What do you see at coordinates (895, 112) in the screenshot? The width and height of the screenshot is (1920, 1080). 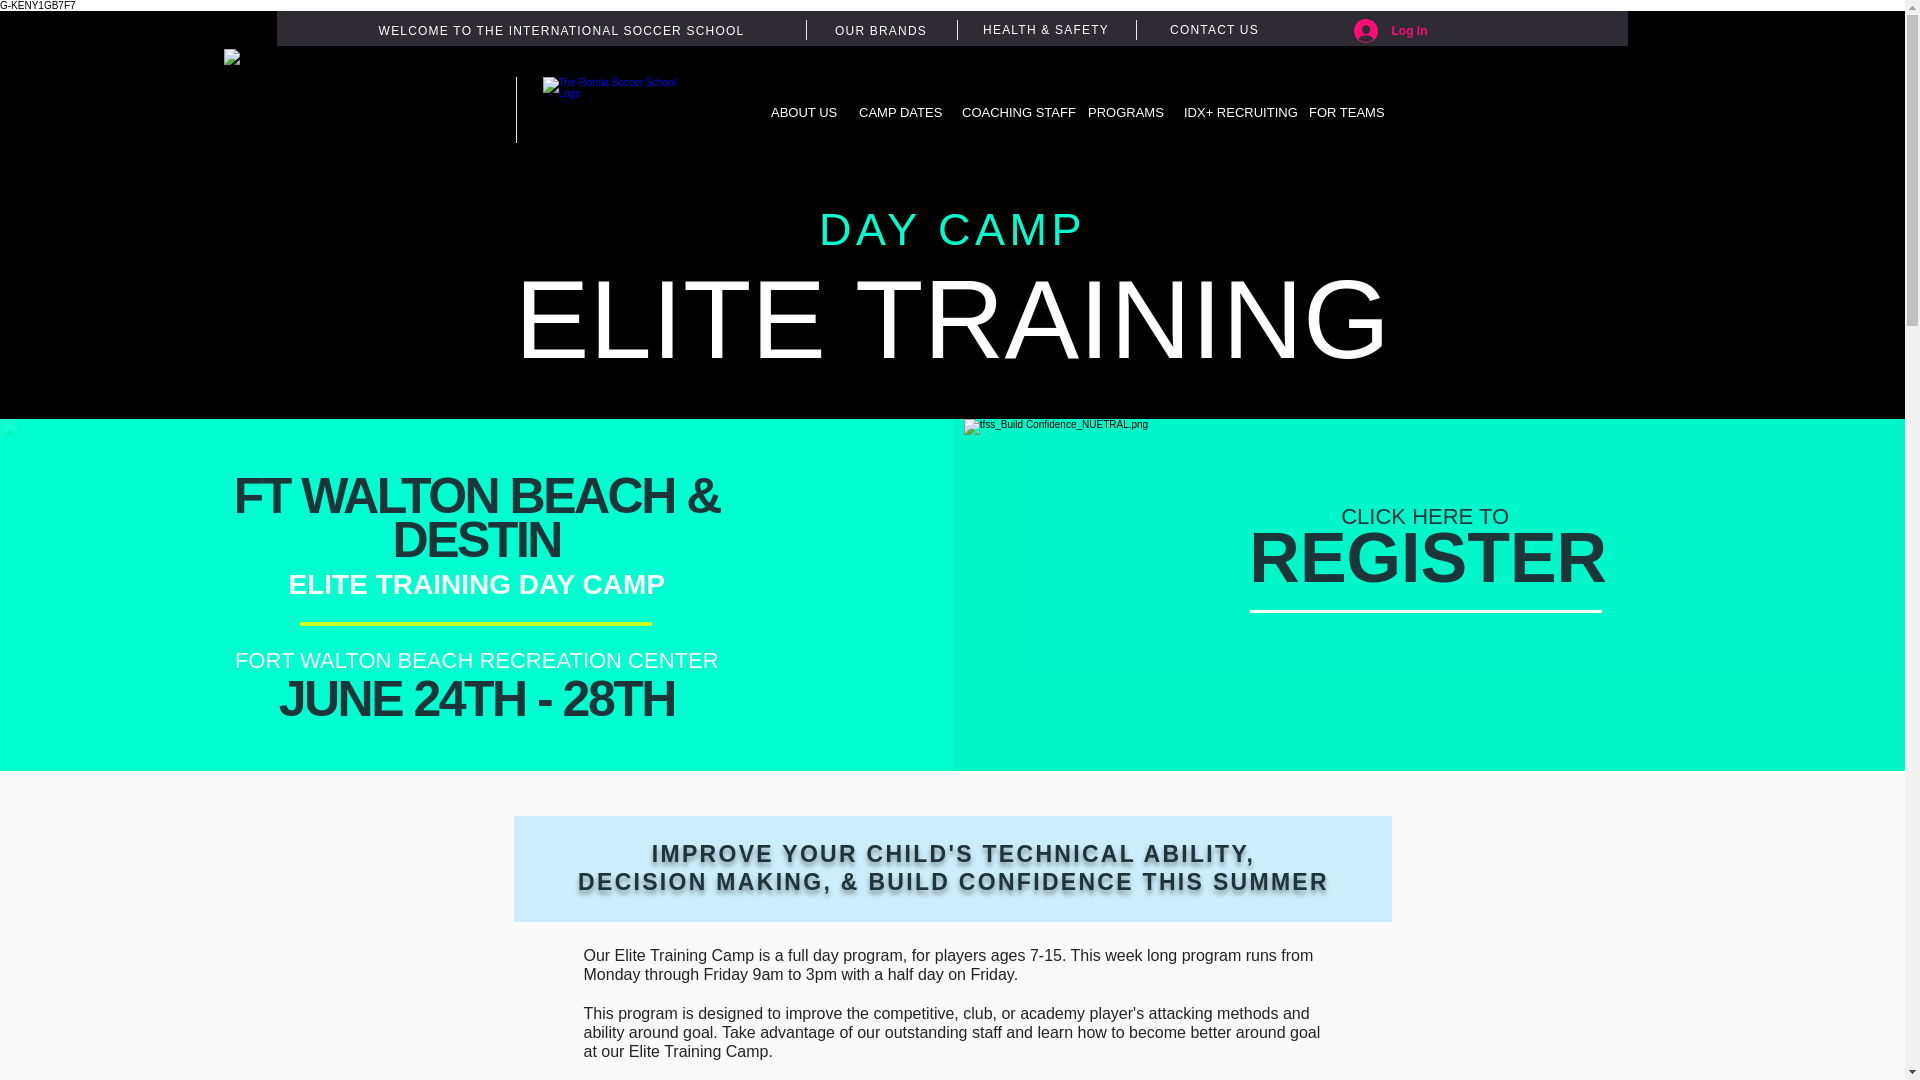 I see `CAMP DATES` at bounding box center [895, 112].